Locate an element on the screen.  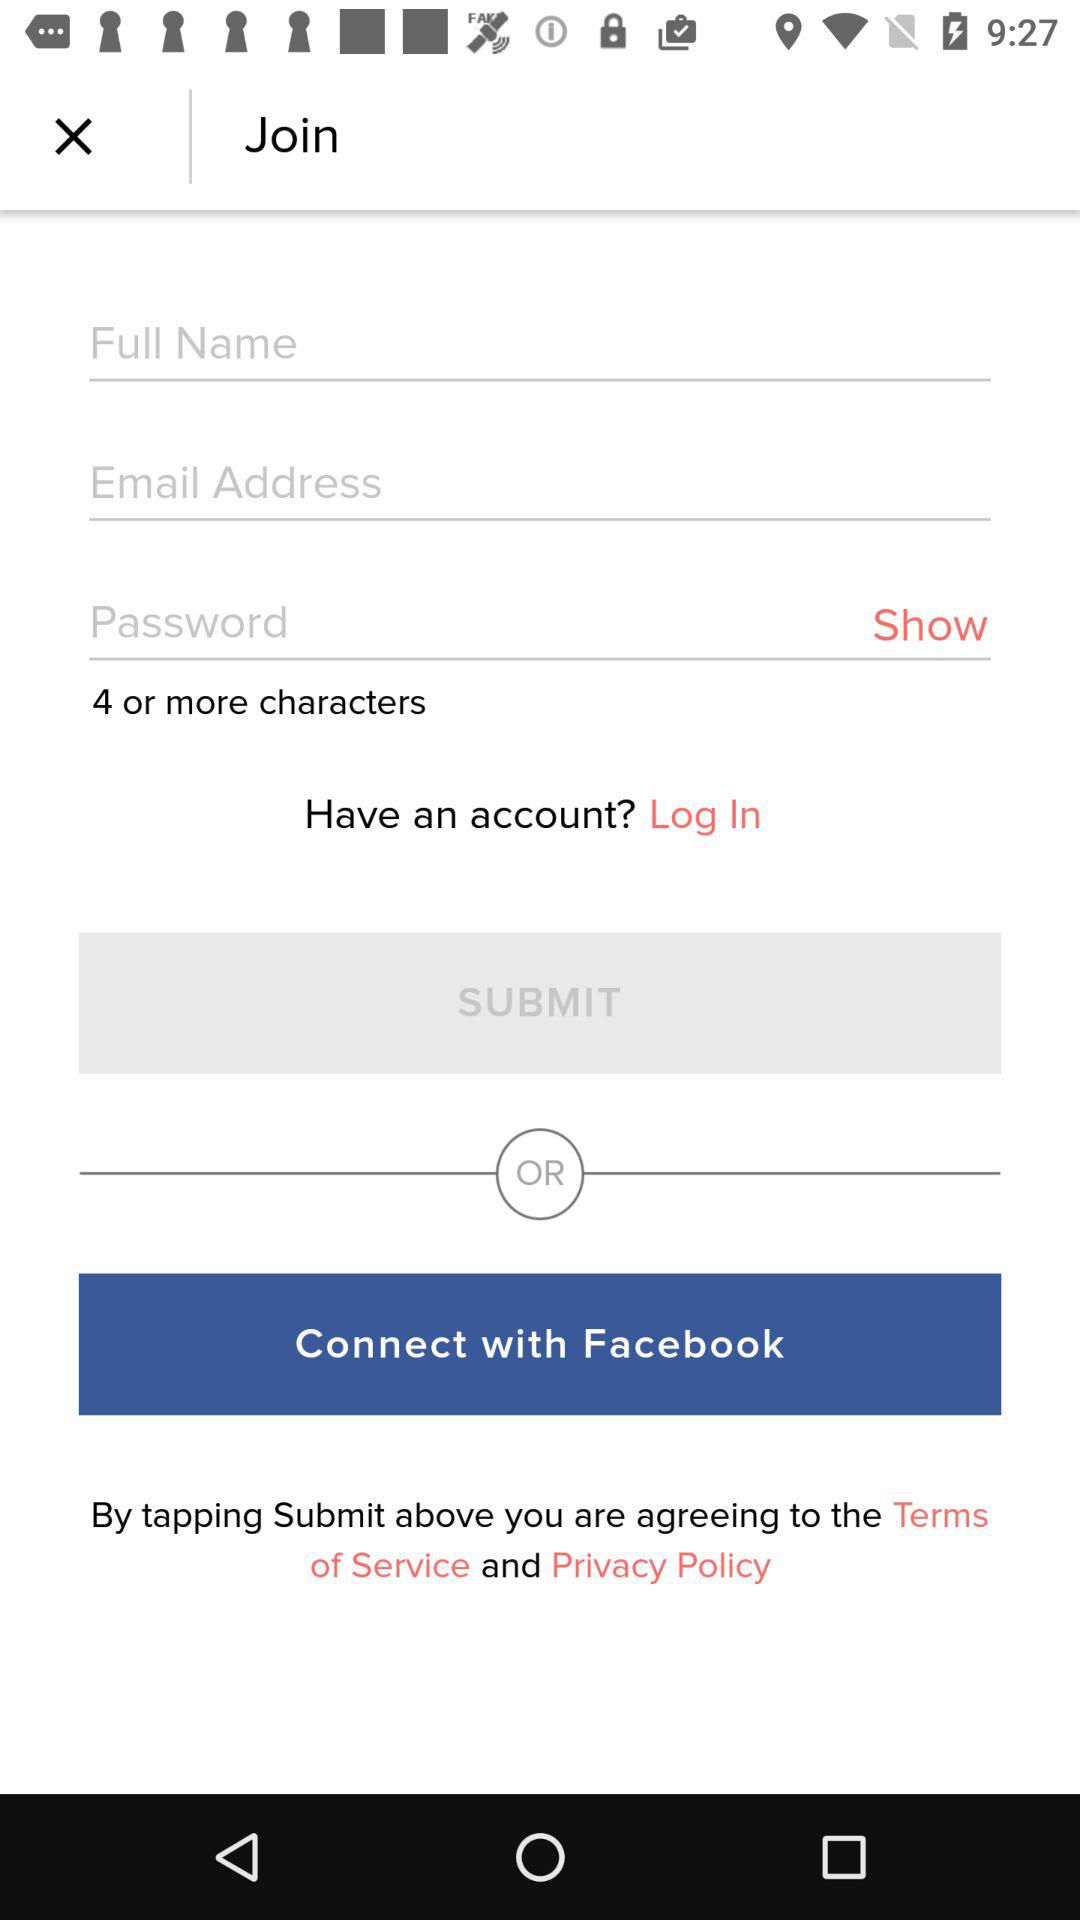
press icon below connect with facebook item is located at coordinates (540, 1540).